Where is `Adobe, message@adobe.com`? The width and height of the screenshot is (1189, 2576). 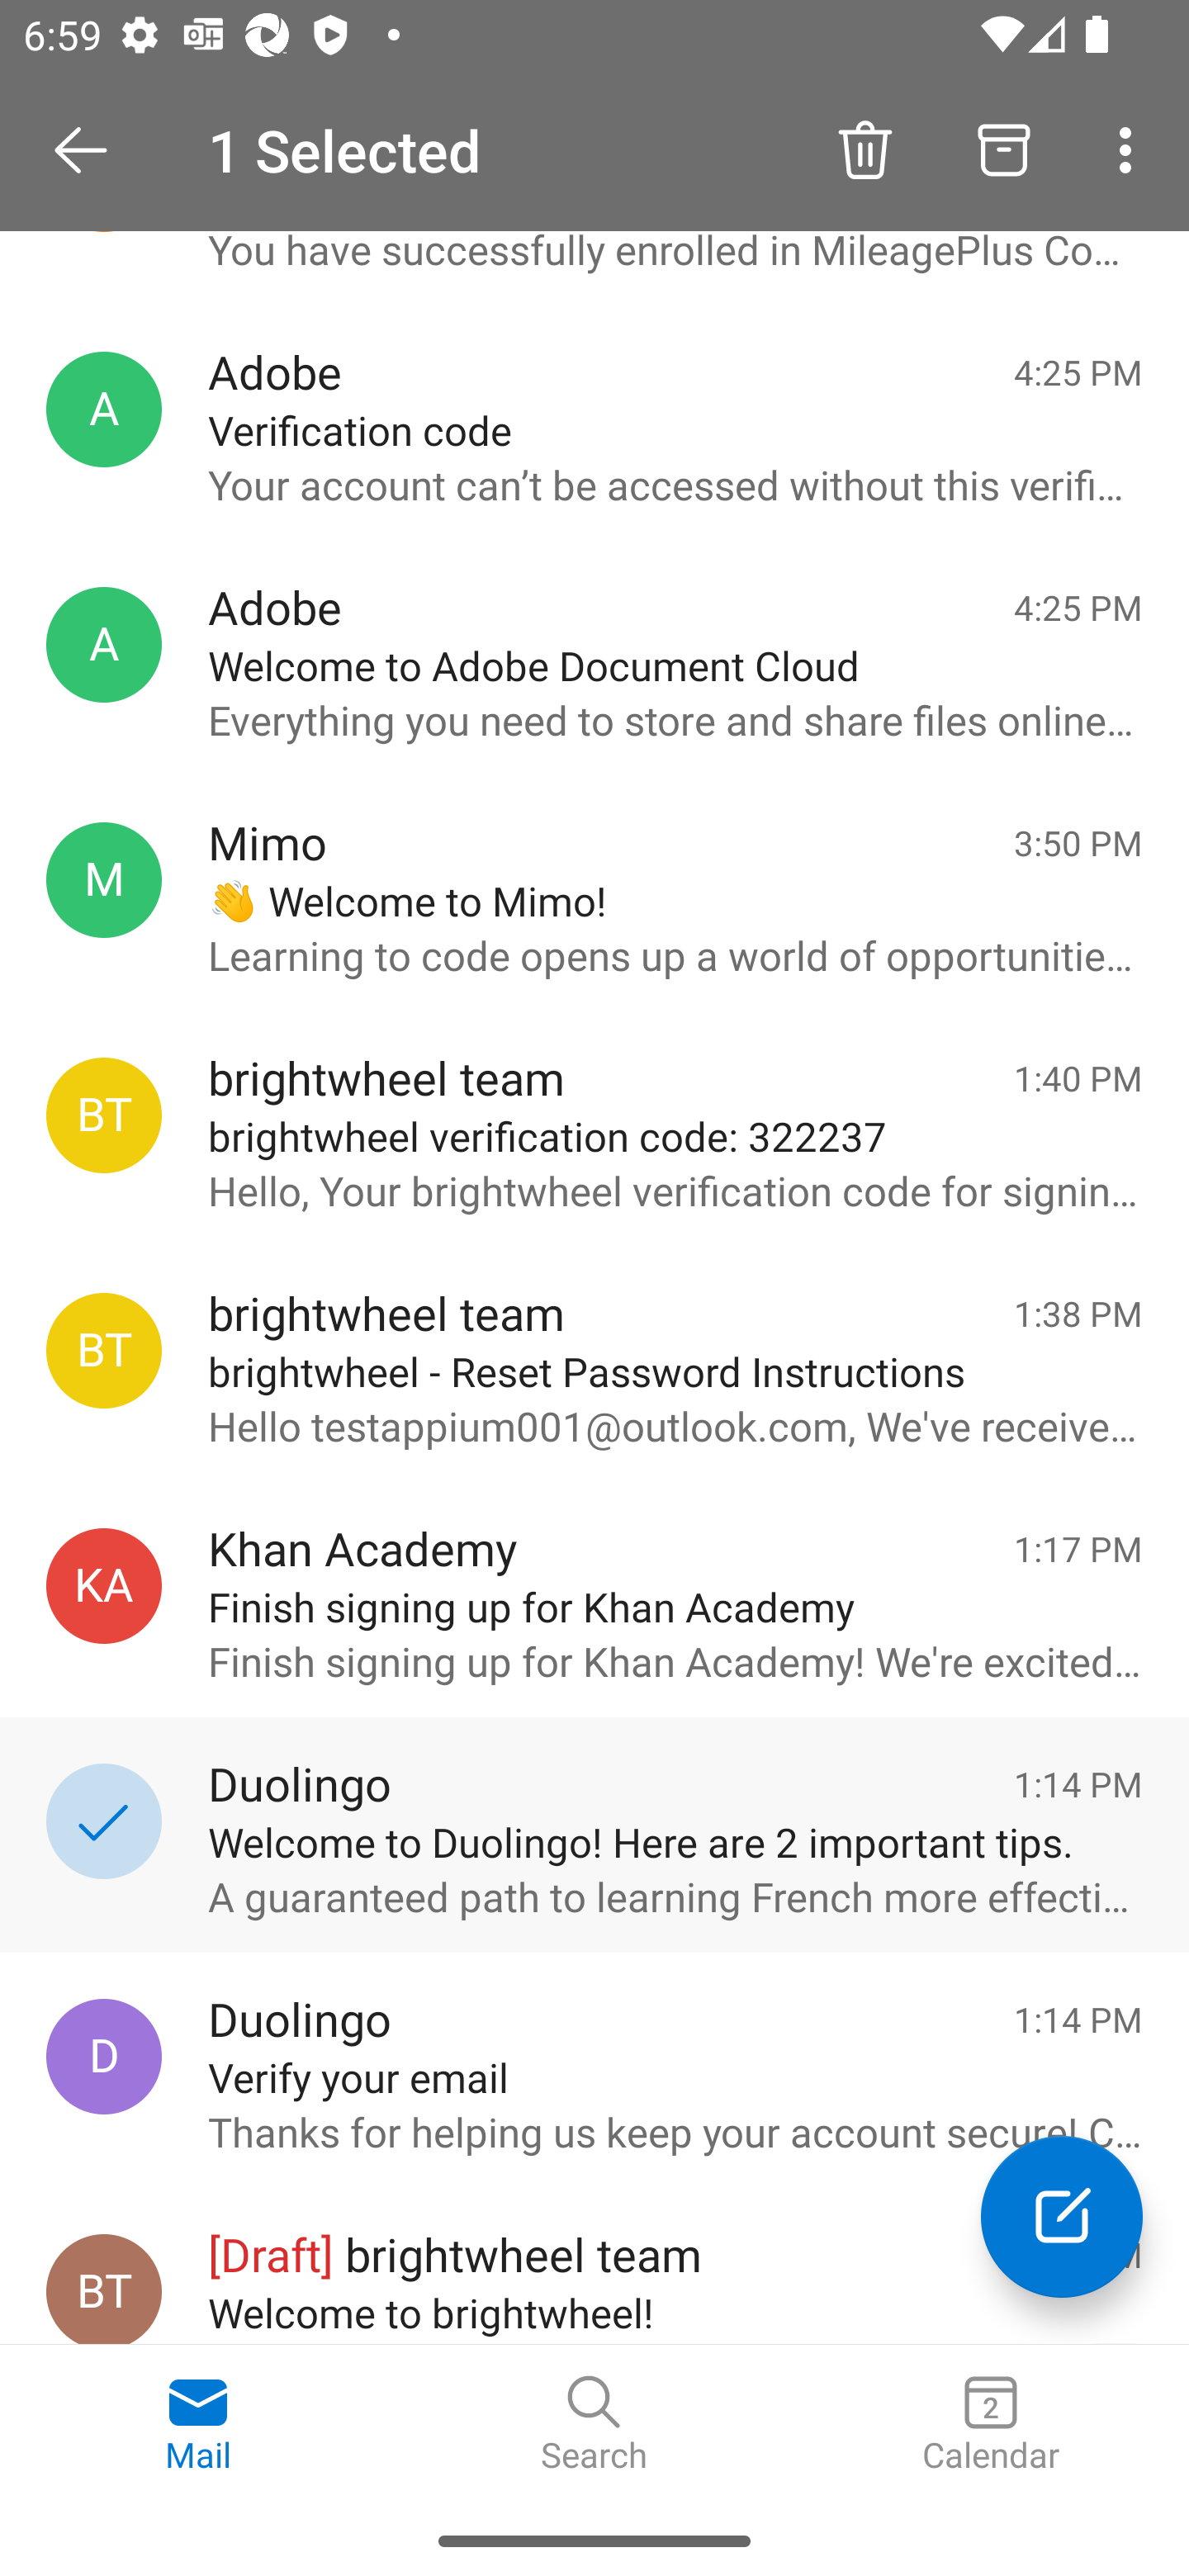
Adobe, message@adobe.com is located at coordinates (104, 645).